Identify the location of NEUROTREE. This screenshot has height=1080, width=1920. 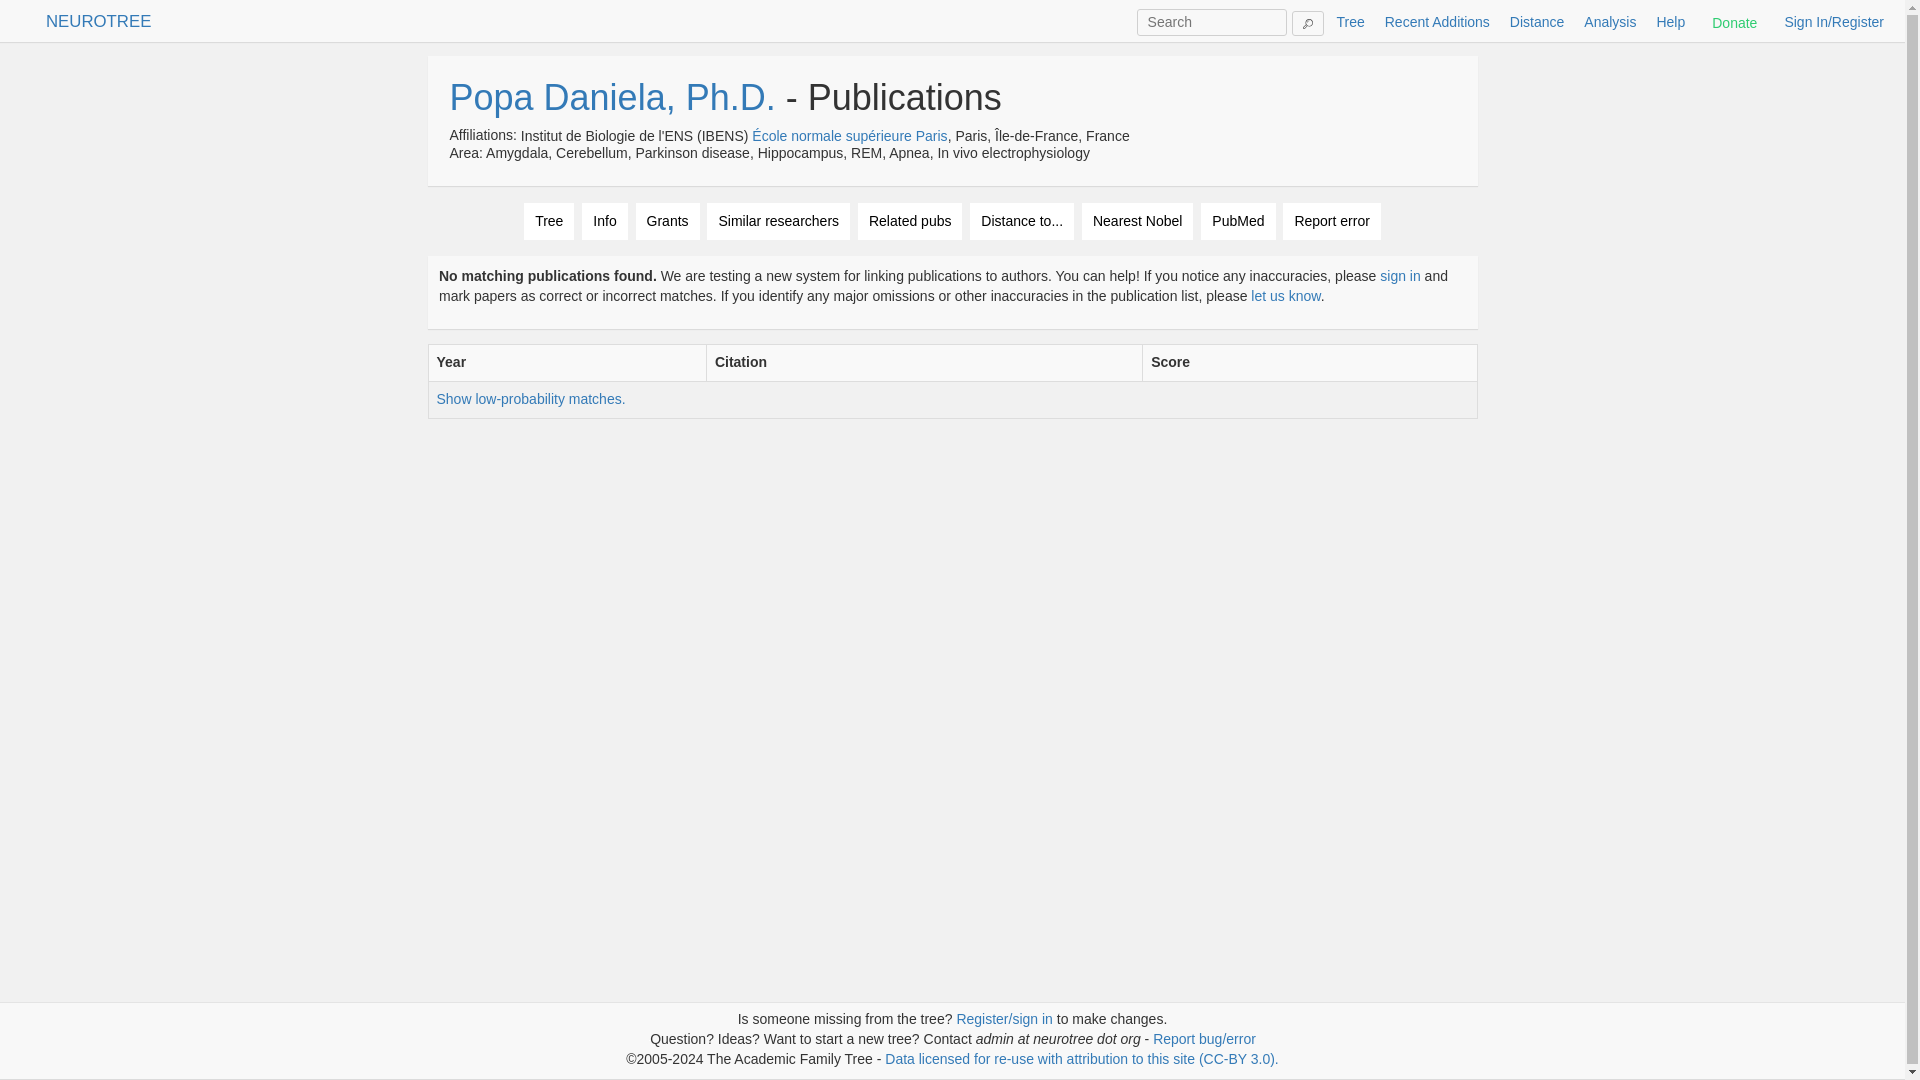
(98, 21).